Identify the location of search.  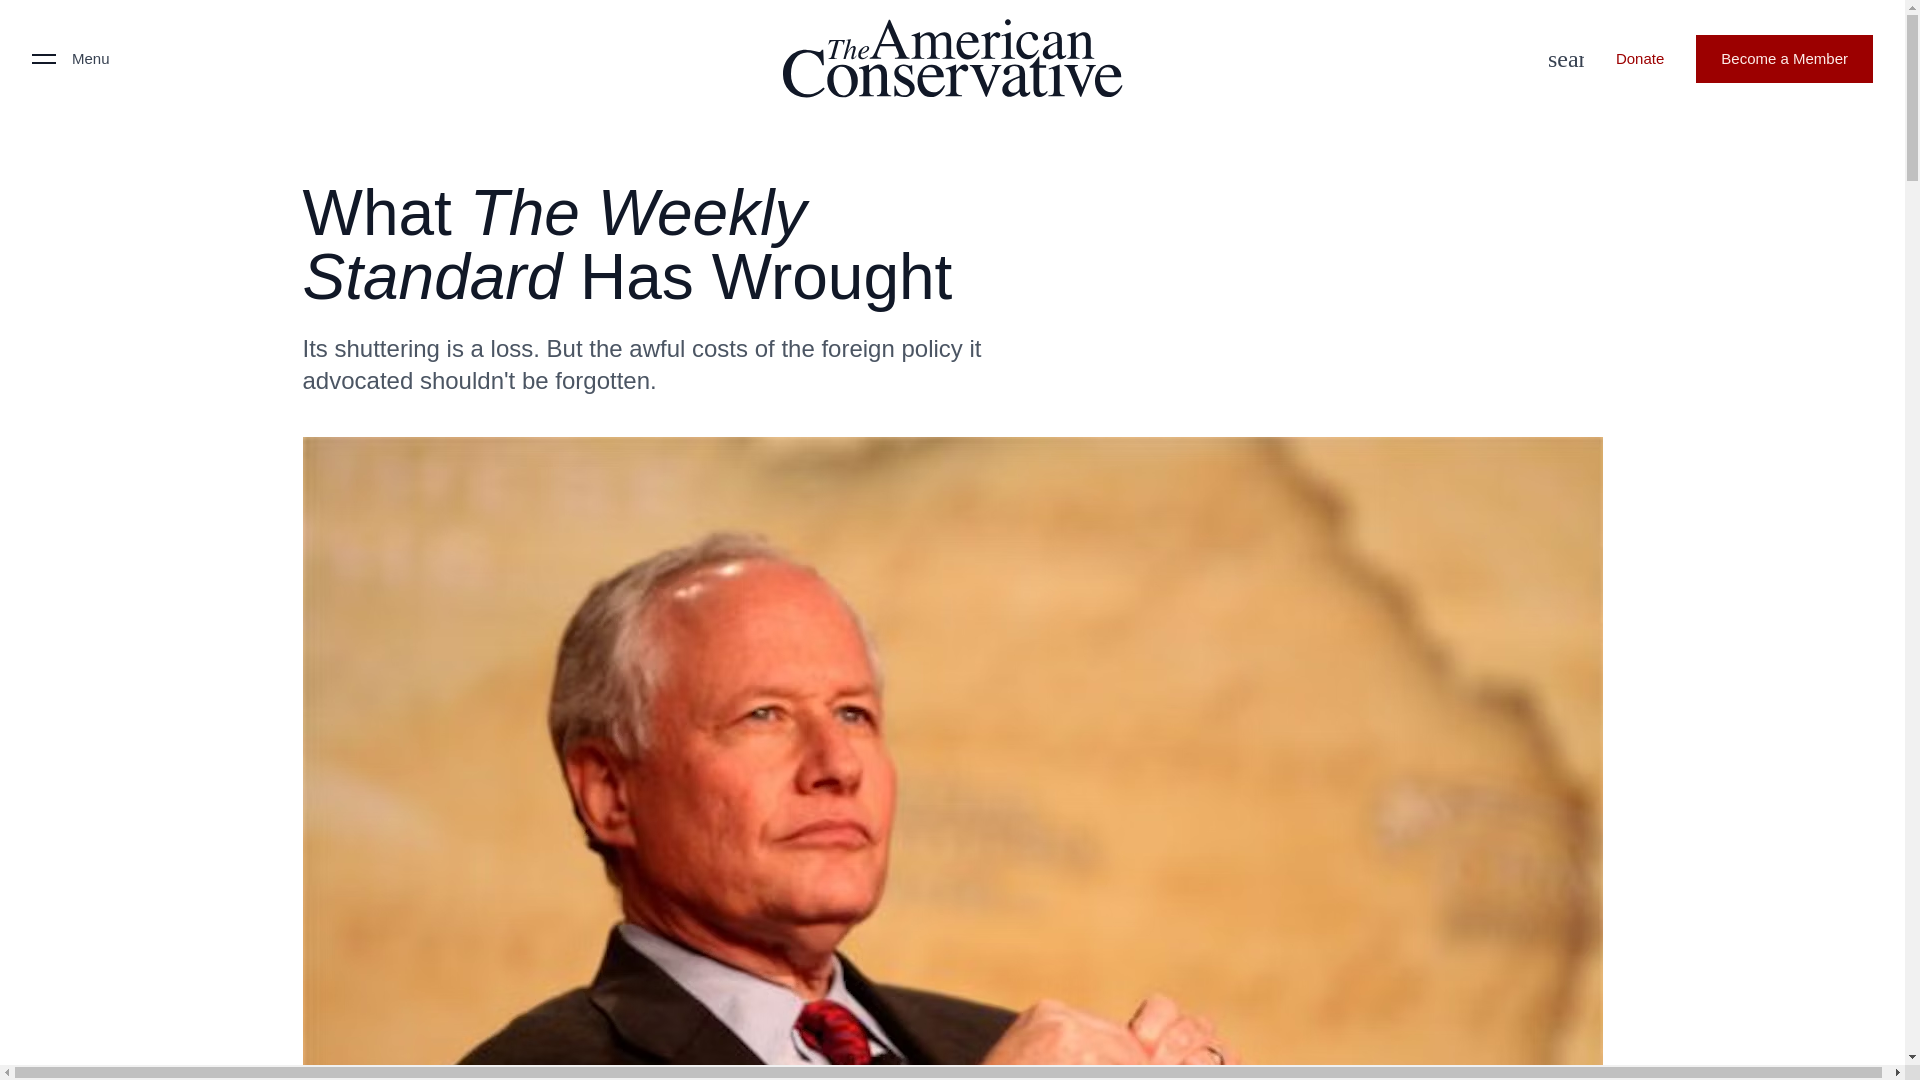
(1560, 58).